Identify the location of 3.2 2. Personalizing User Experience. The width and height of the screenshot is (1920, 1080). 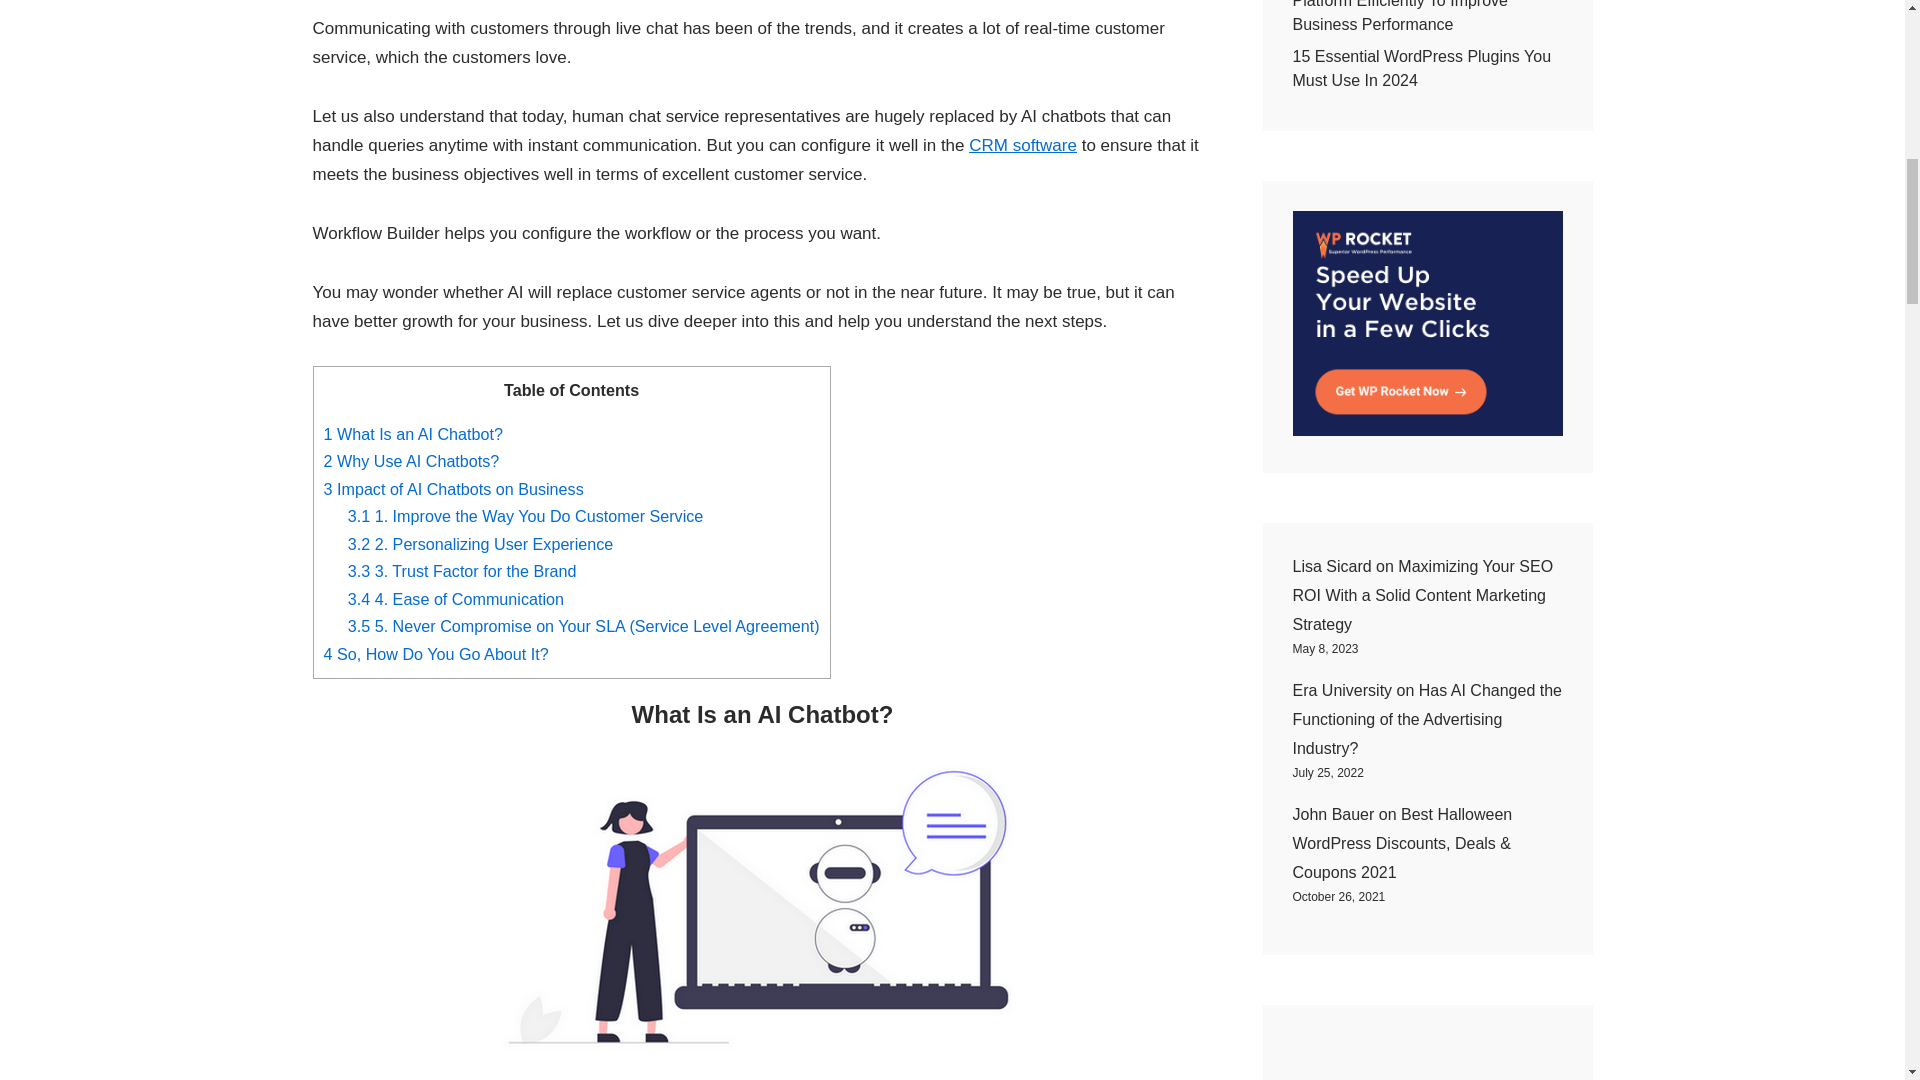
(480, 543).